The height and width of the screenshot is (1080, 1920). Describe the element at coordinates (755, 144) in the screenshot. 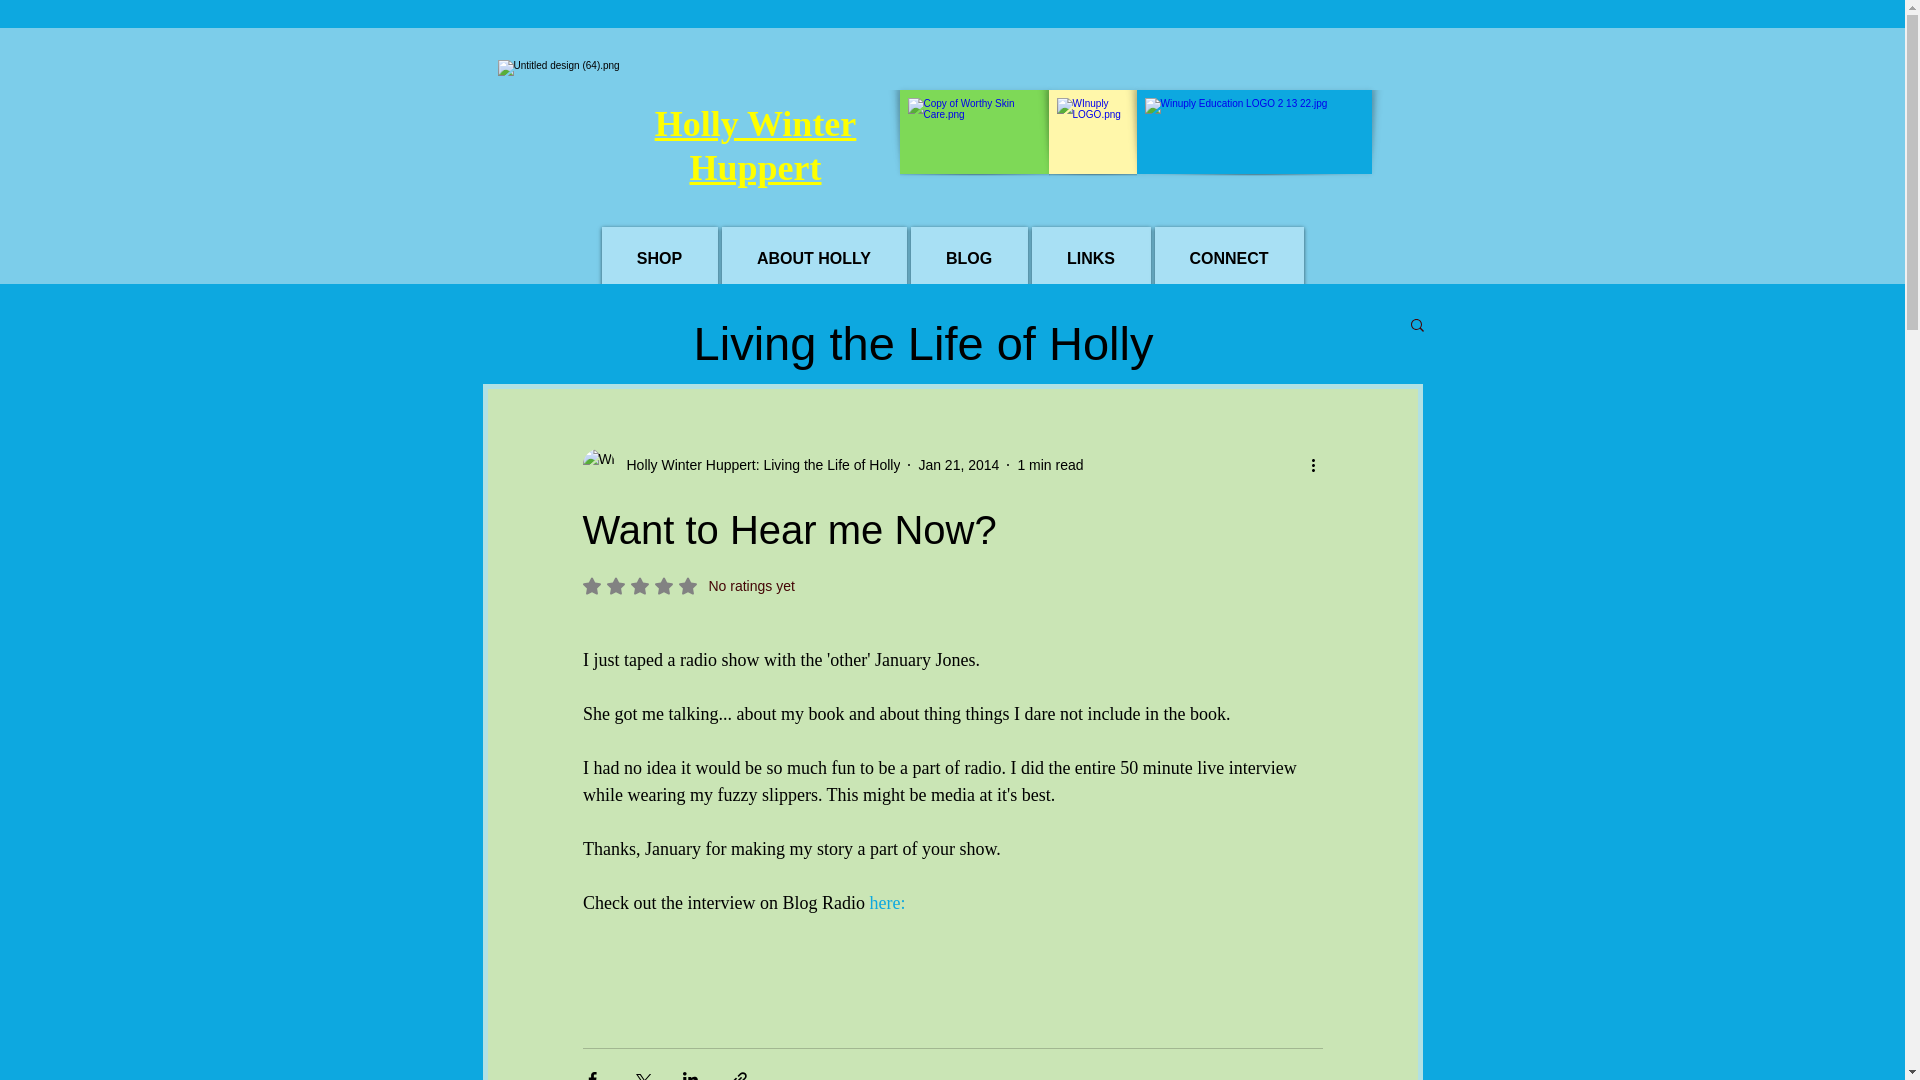

I see `Holly Winter Huppert` at that location.